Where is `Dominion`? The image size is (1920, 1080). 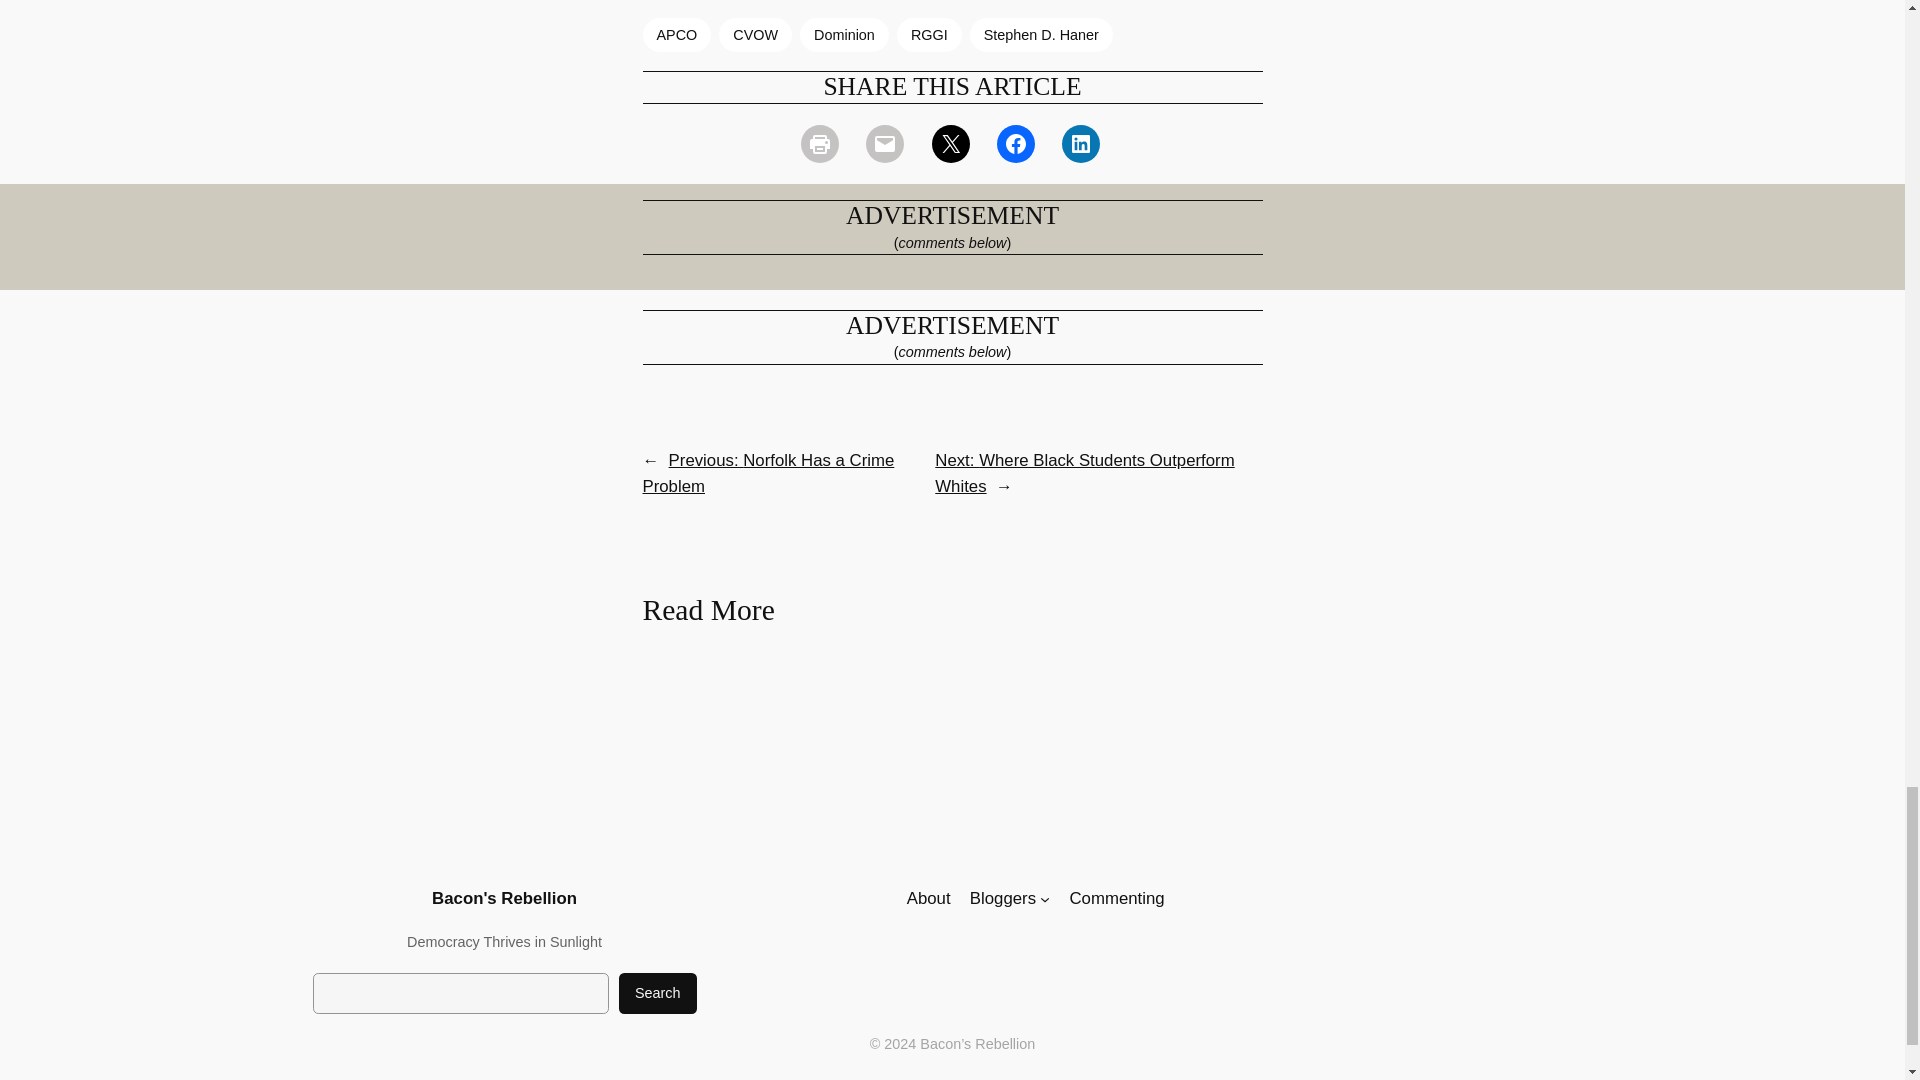
Dominion is located at coordinates (844, 34).